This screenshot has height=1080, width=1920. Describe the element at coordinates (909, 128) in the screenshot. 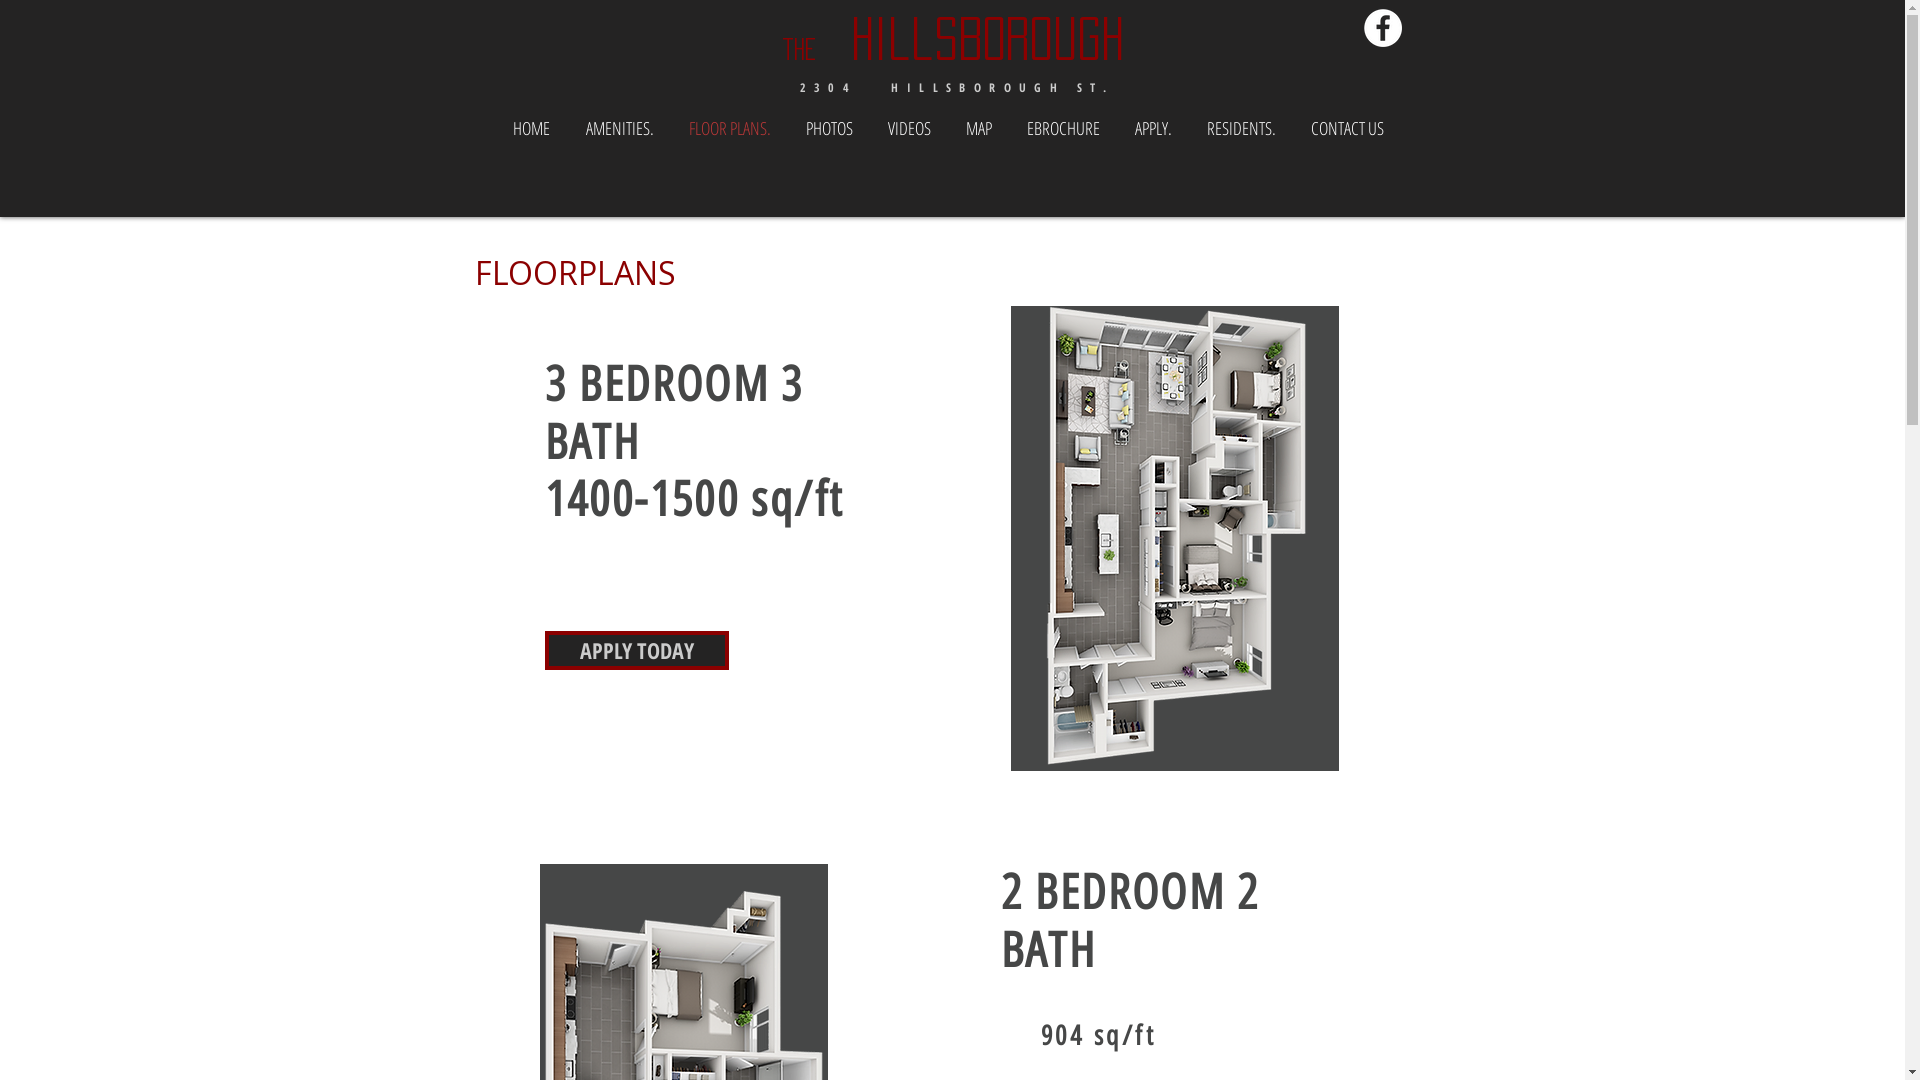

I see `VIDEOS` at that location.